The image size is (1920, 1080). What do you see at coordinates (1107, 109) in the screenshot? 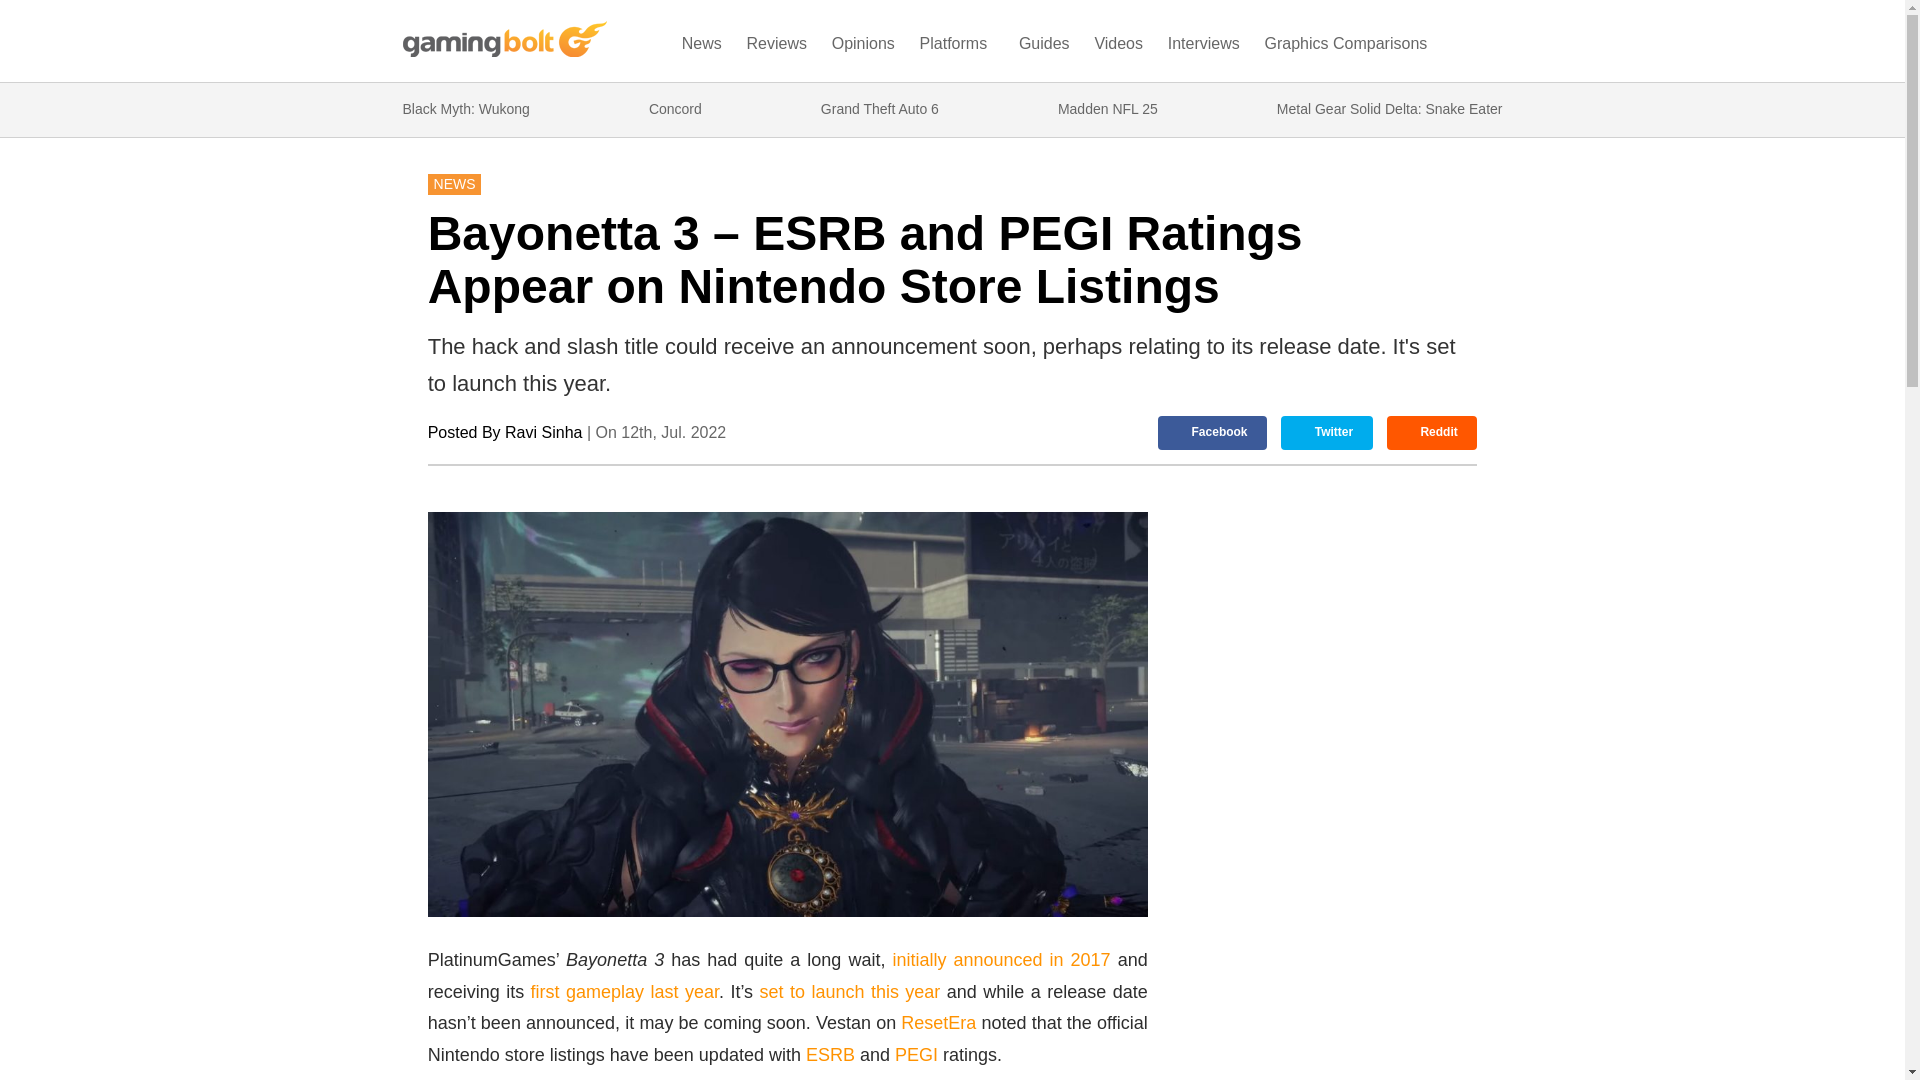
I see `Madden NFL 25` at bounding box center [1107, 109].